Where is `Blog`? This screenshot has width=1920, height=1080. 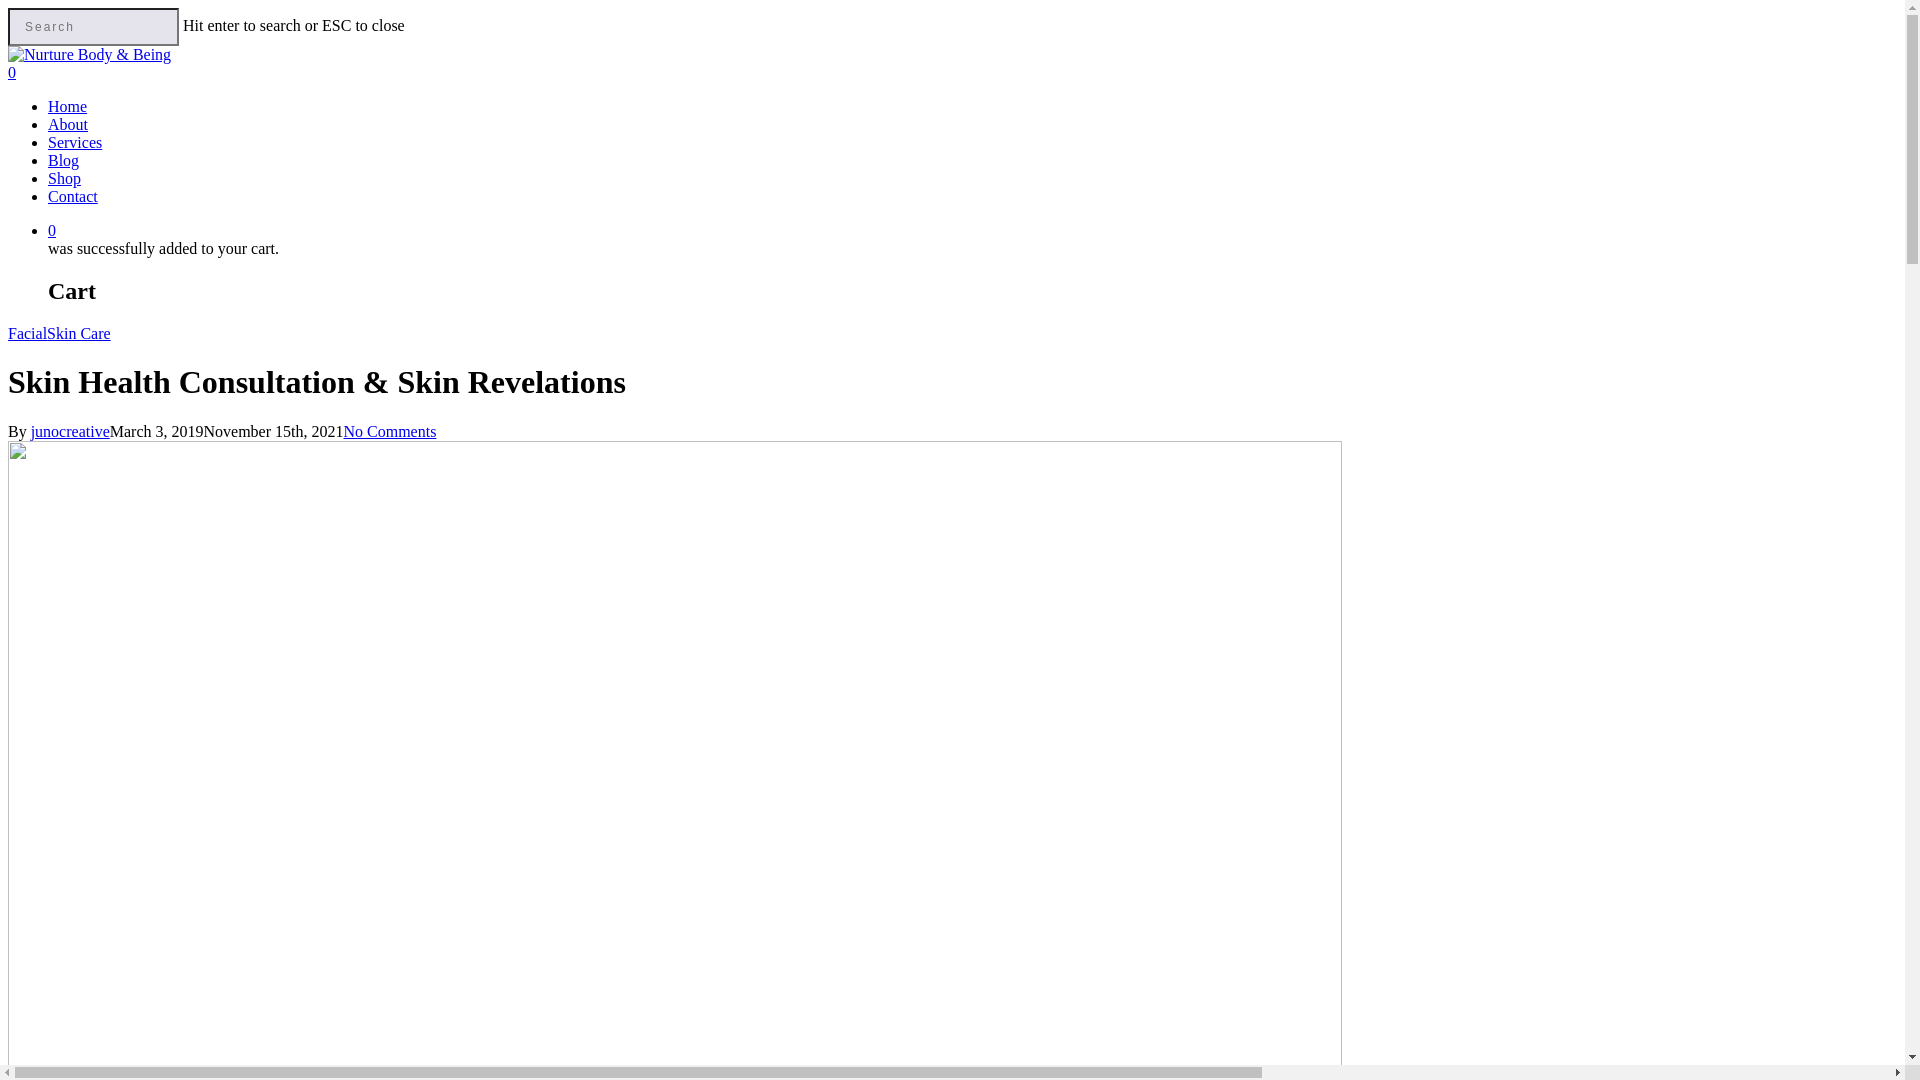 Blog is located at coordinates (64, 160).